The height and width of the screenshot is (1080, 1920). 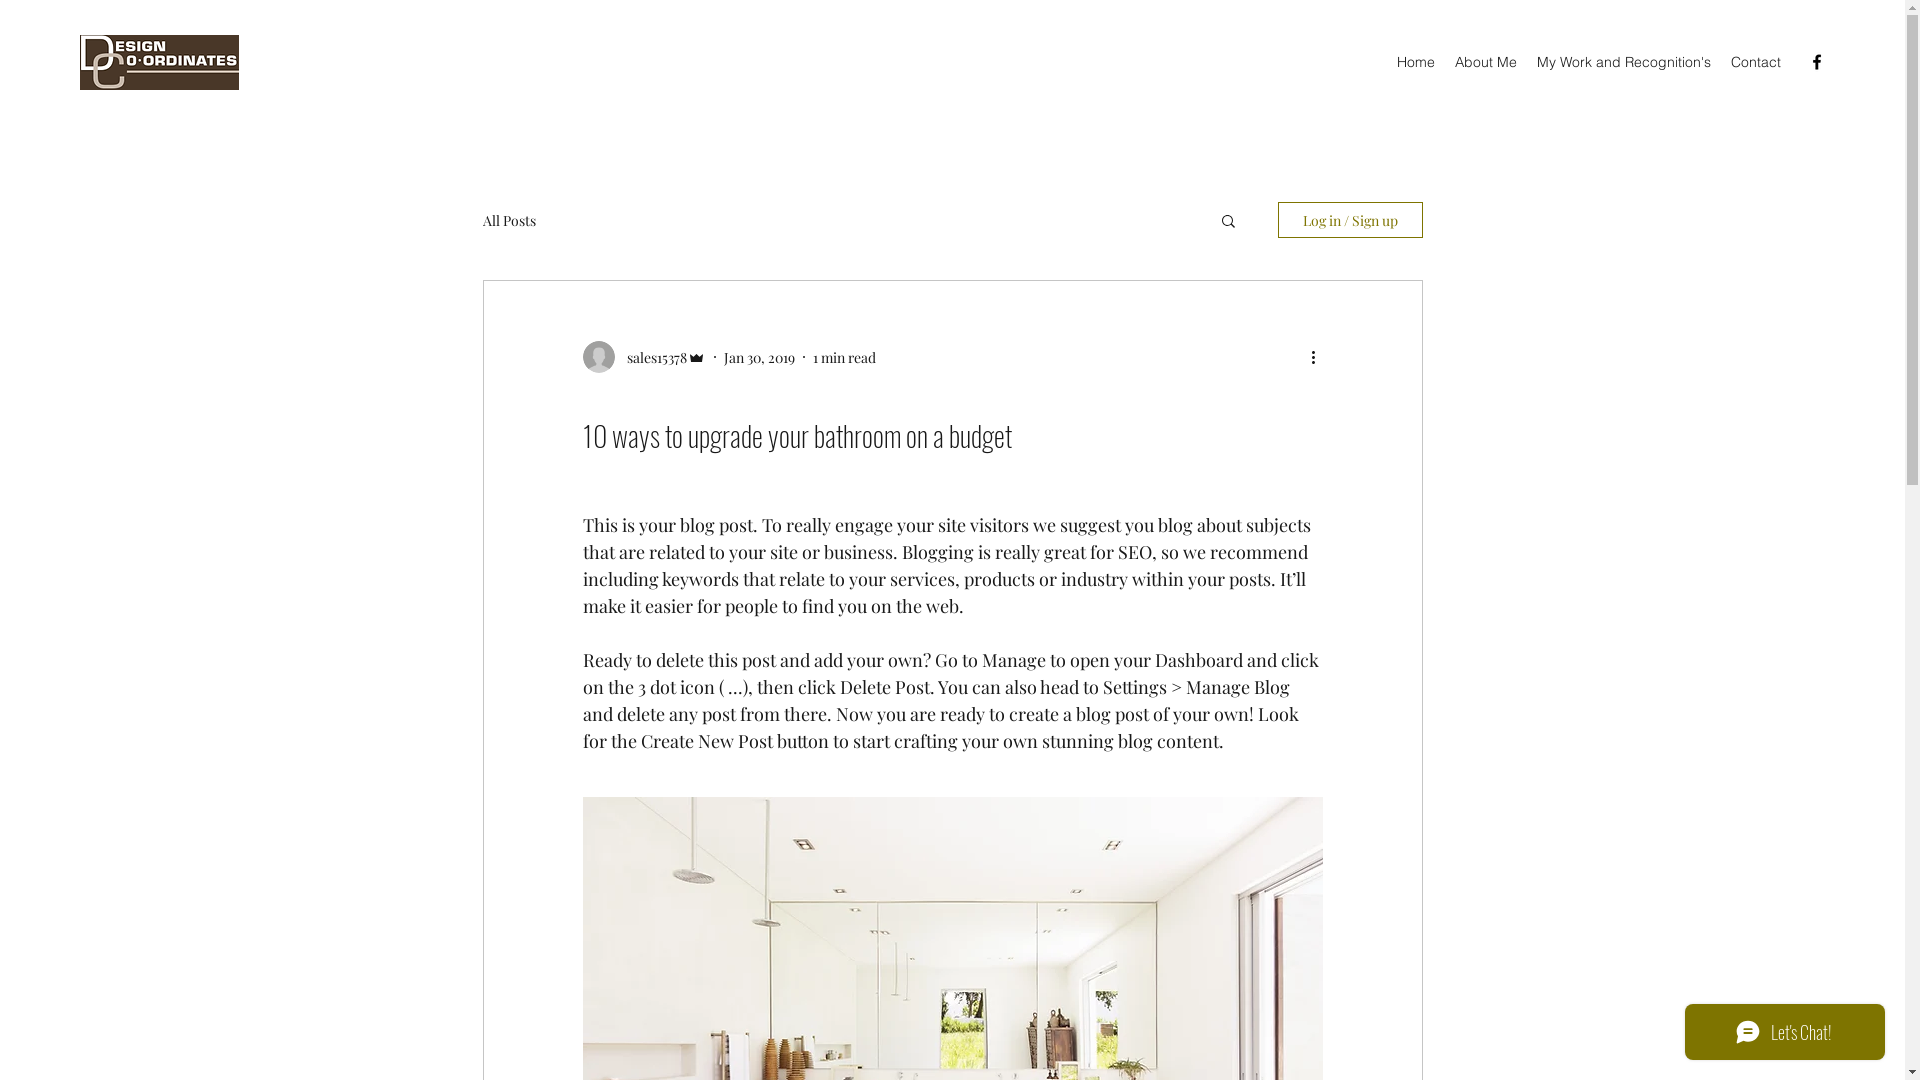 I want to click on About Me, so click(x=1486, y=62).